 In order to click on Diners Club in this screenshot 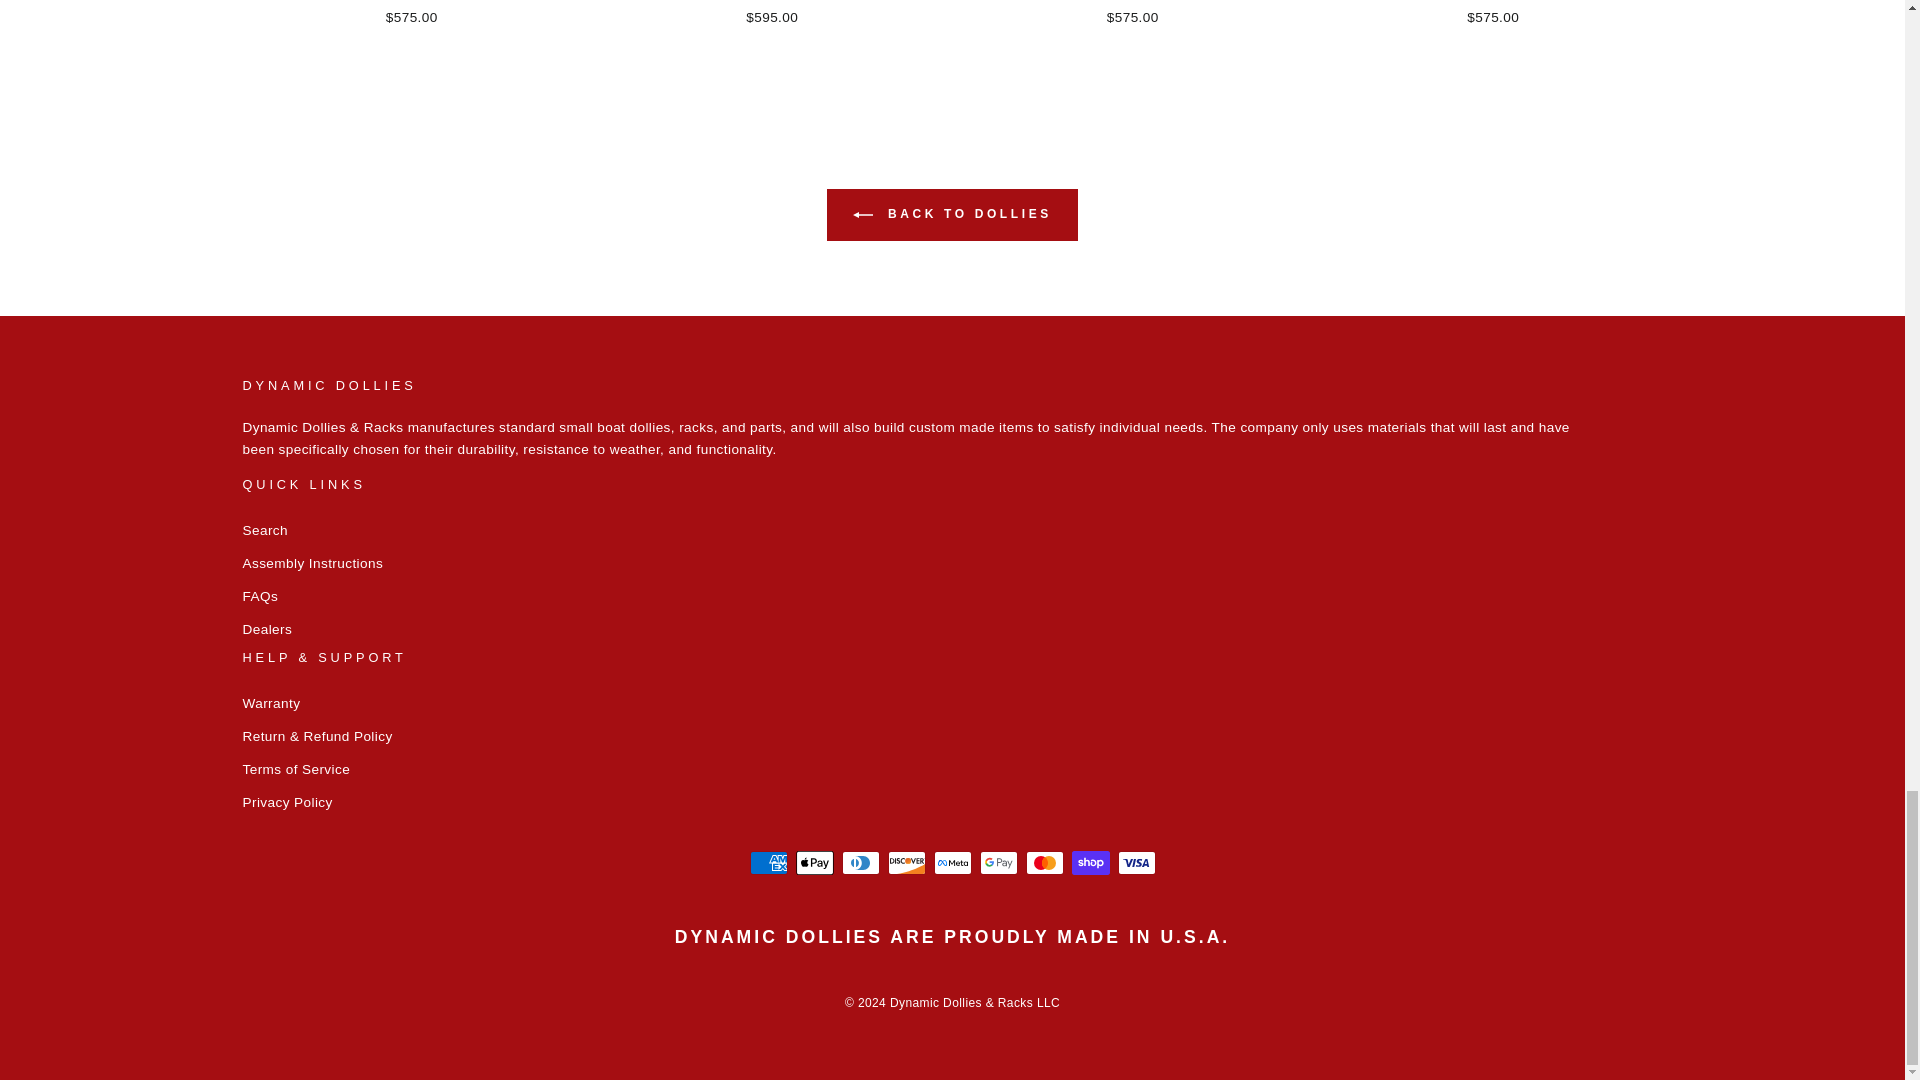, I will do `click(860, 862)`.